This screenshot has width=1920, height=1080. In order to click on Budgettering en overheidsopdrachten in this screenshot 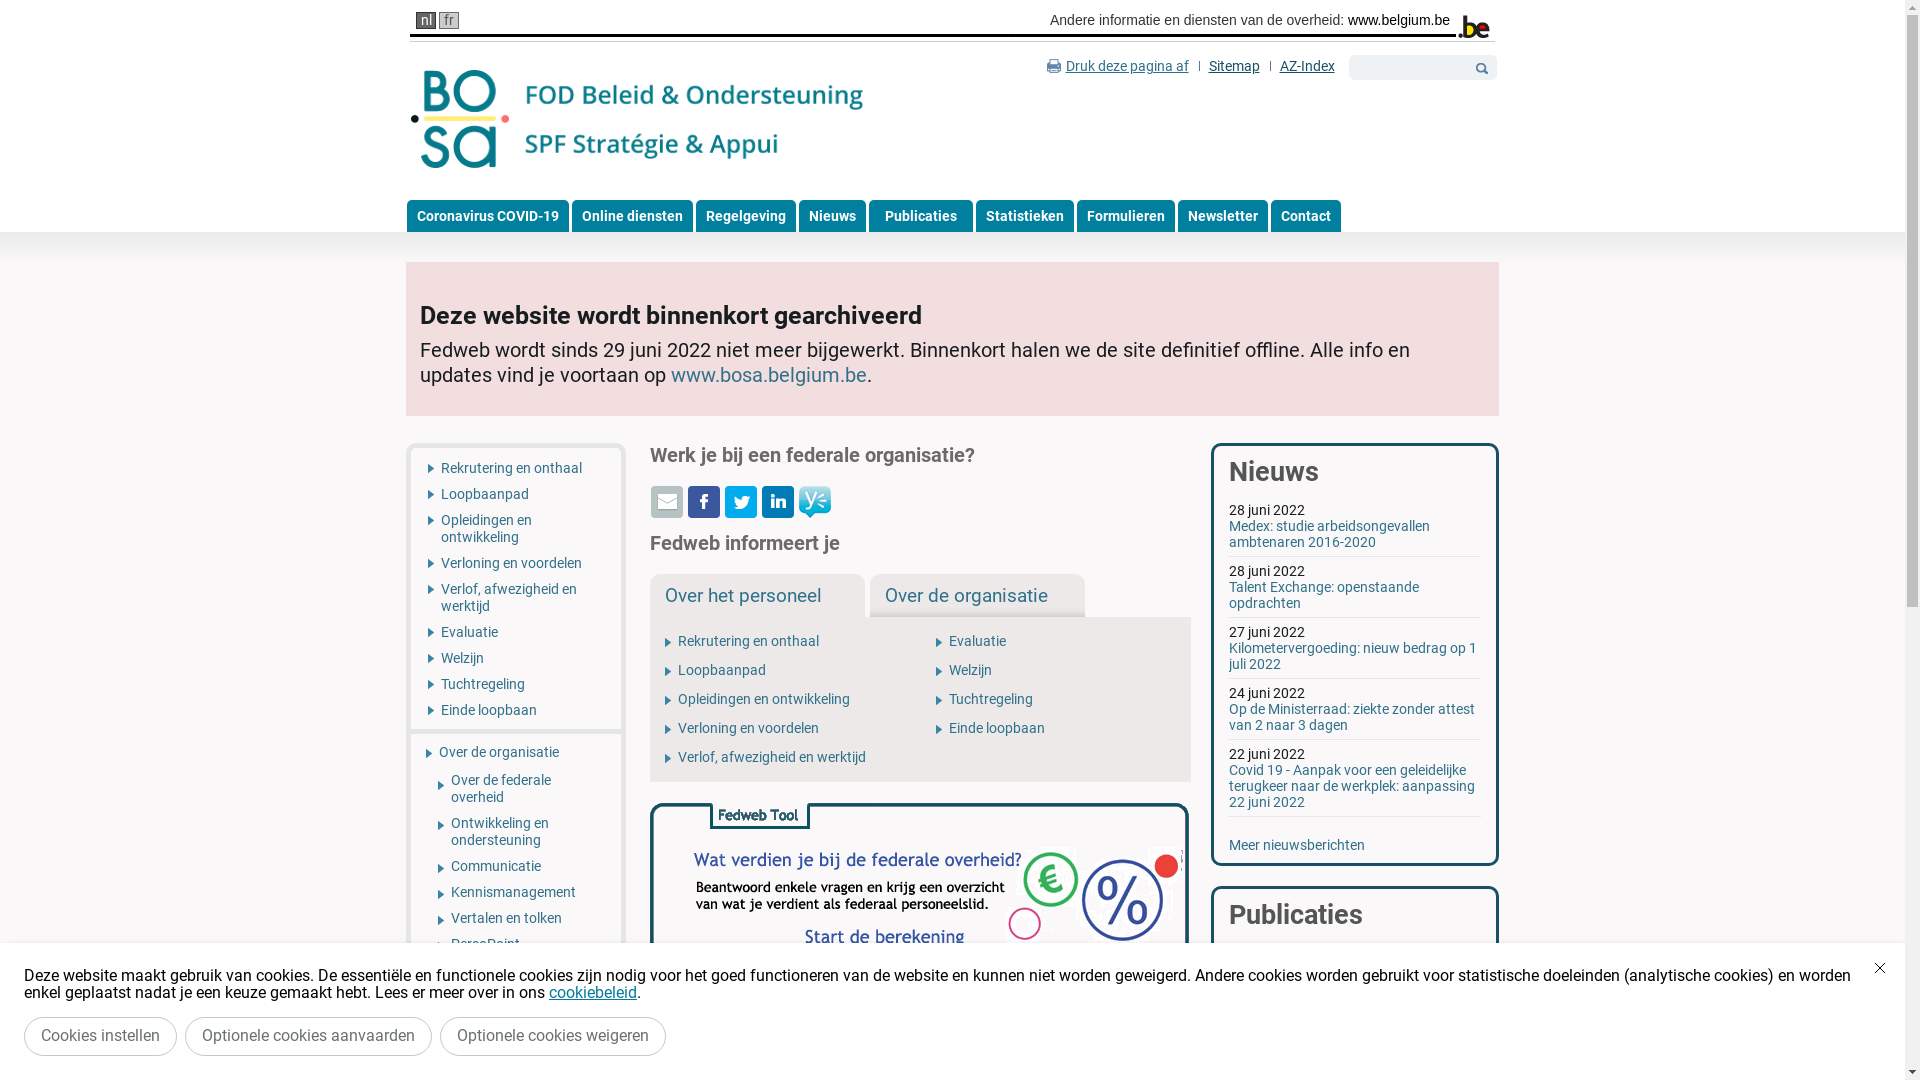, I will do `click(516, 978)`.